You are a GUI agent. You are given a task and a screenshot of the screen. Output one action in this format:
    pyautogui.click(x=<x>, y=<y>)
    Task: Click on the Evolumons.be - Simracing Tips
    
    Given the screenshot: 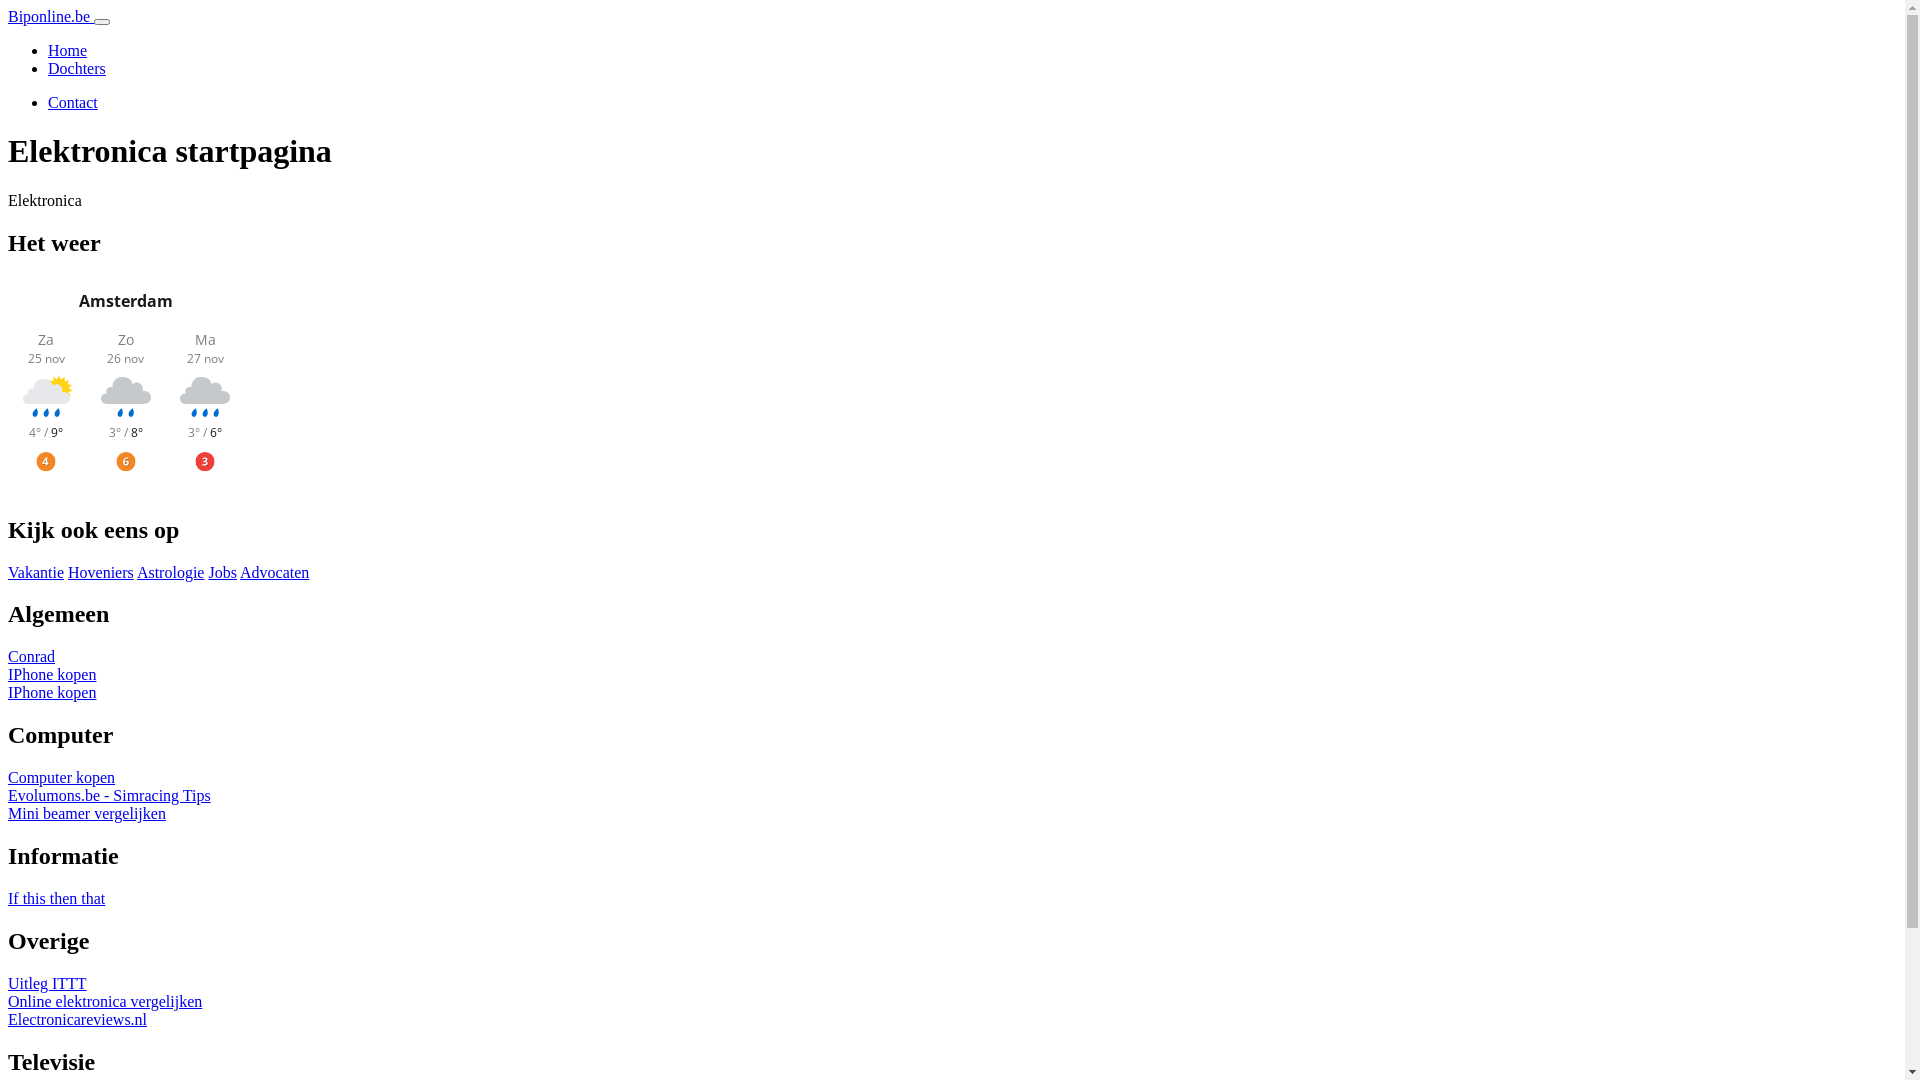 What is the action you would take?
    pyautogui.click(x=110, y=796)
    